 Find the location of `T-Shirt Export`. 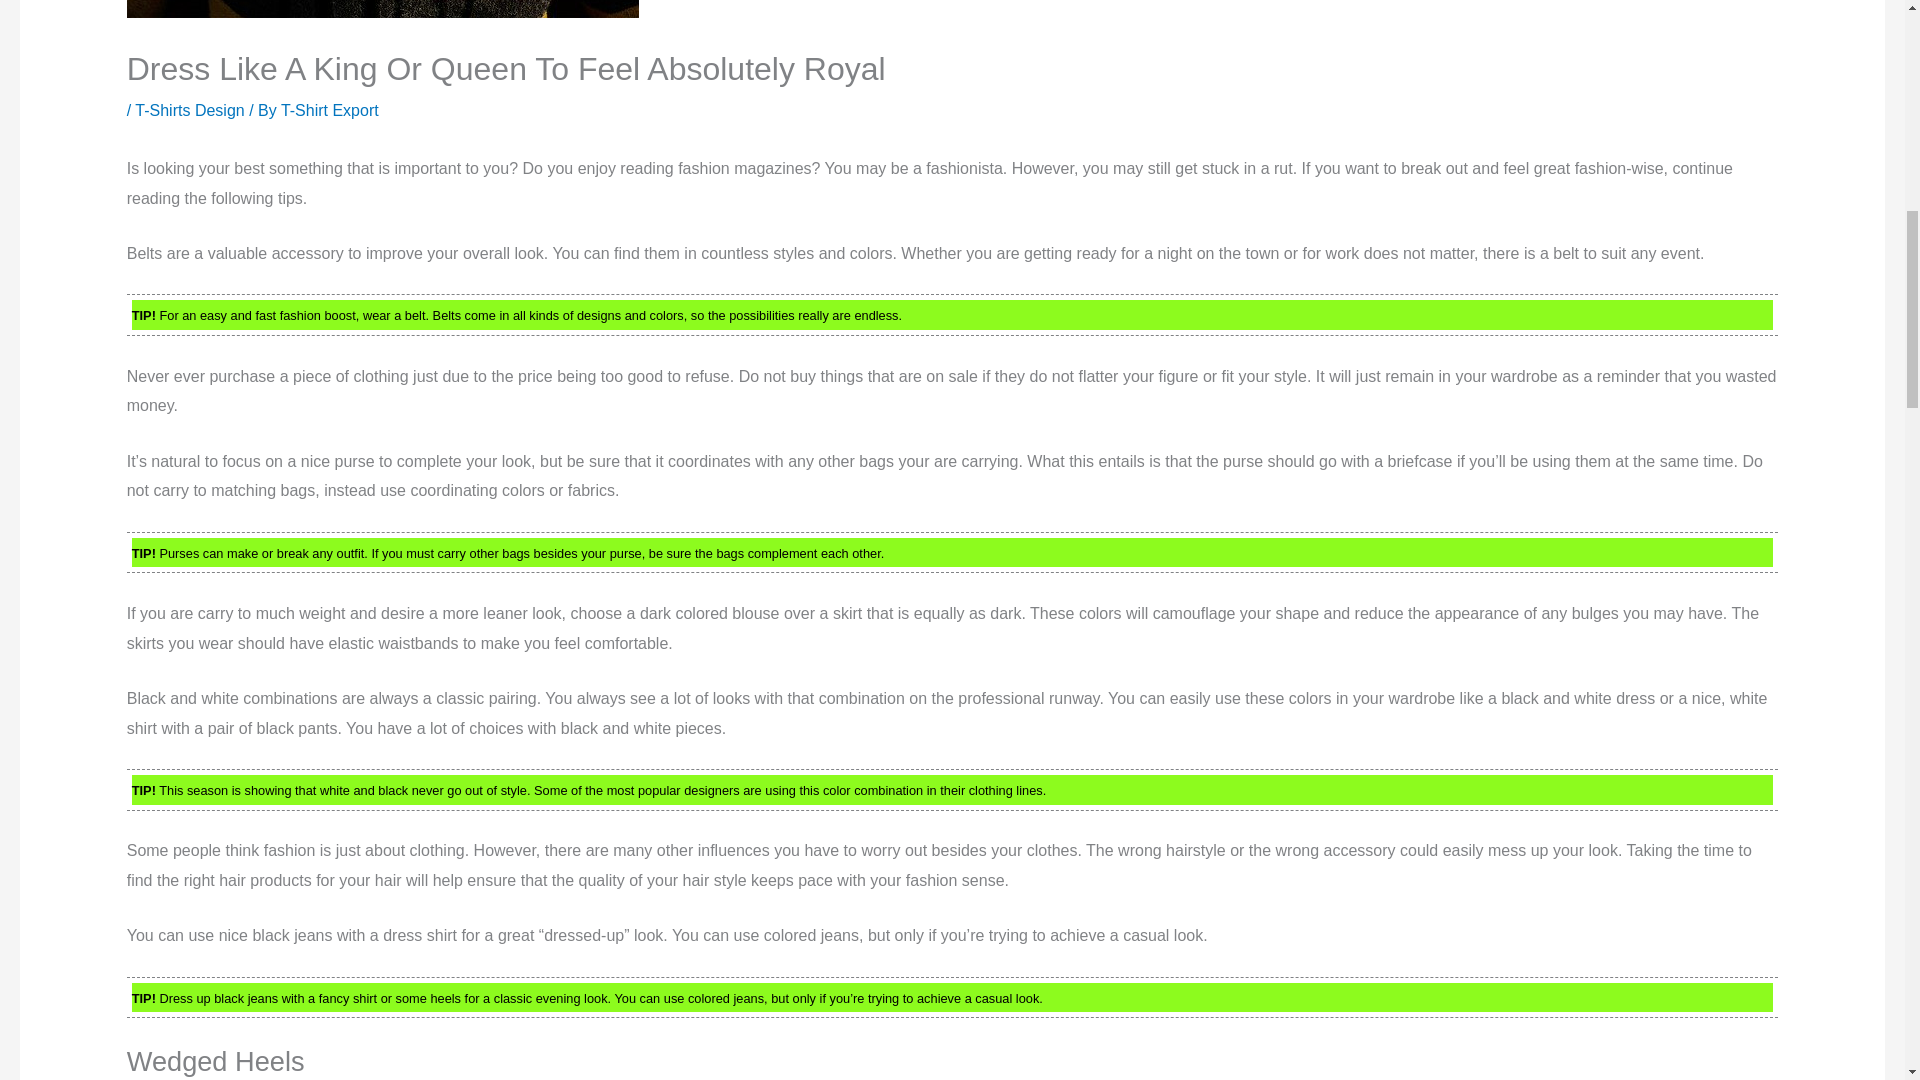

T-Shirt Export is located at coordinates (329, 110).